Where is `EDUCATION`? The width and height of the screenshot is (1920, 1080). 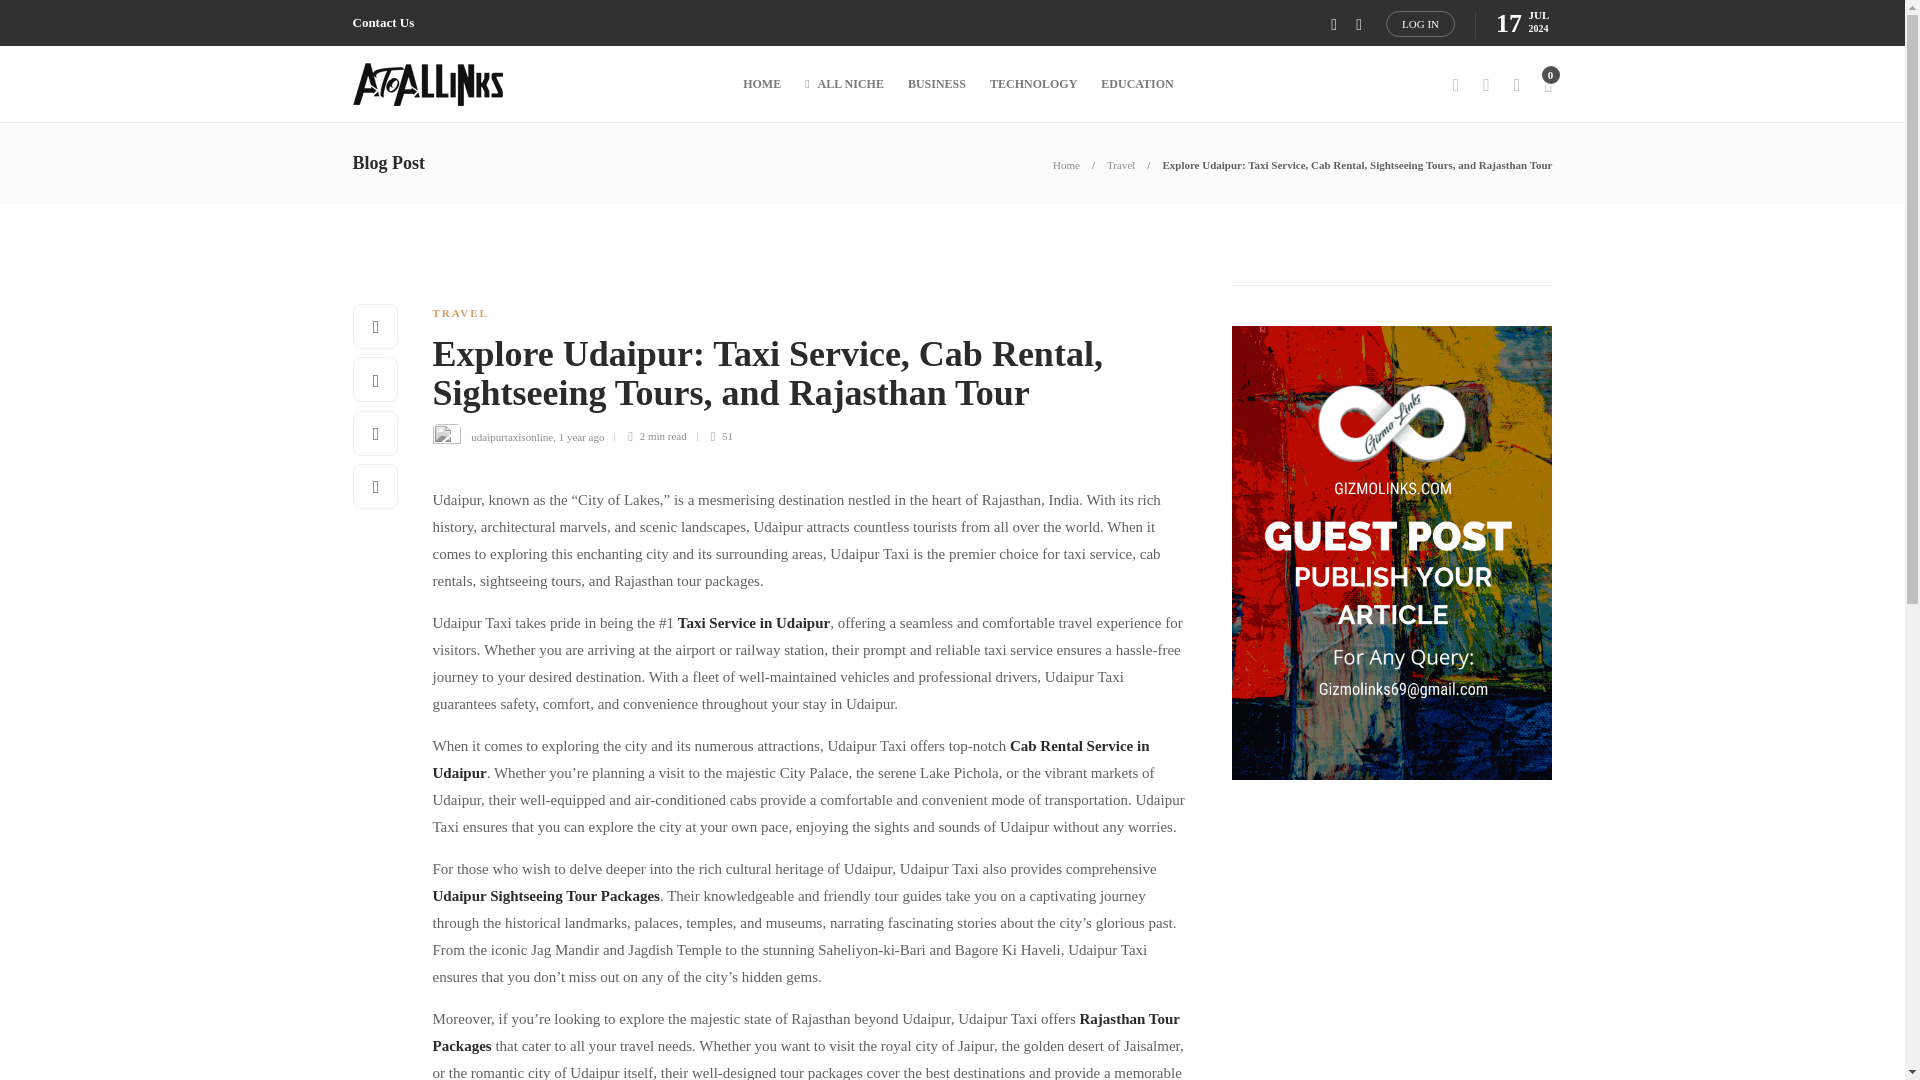
EDUCATION is located at coordinates (1136, 84).